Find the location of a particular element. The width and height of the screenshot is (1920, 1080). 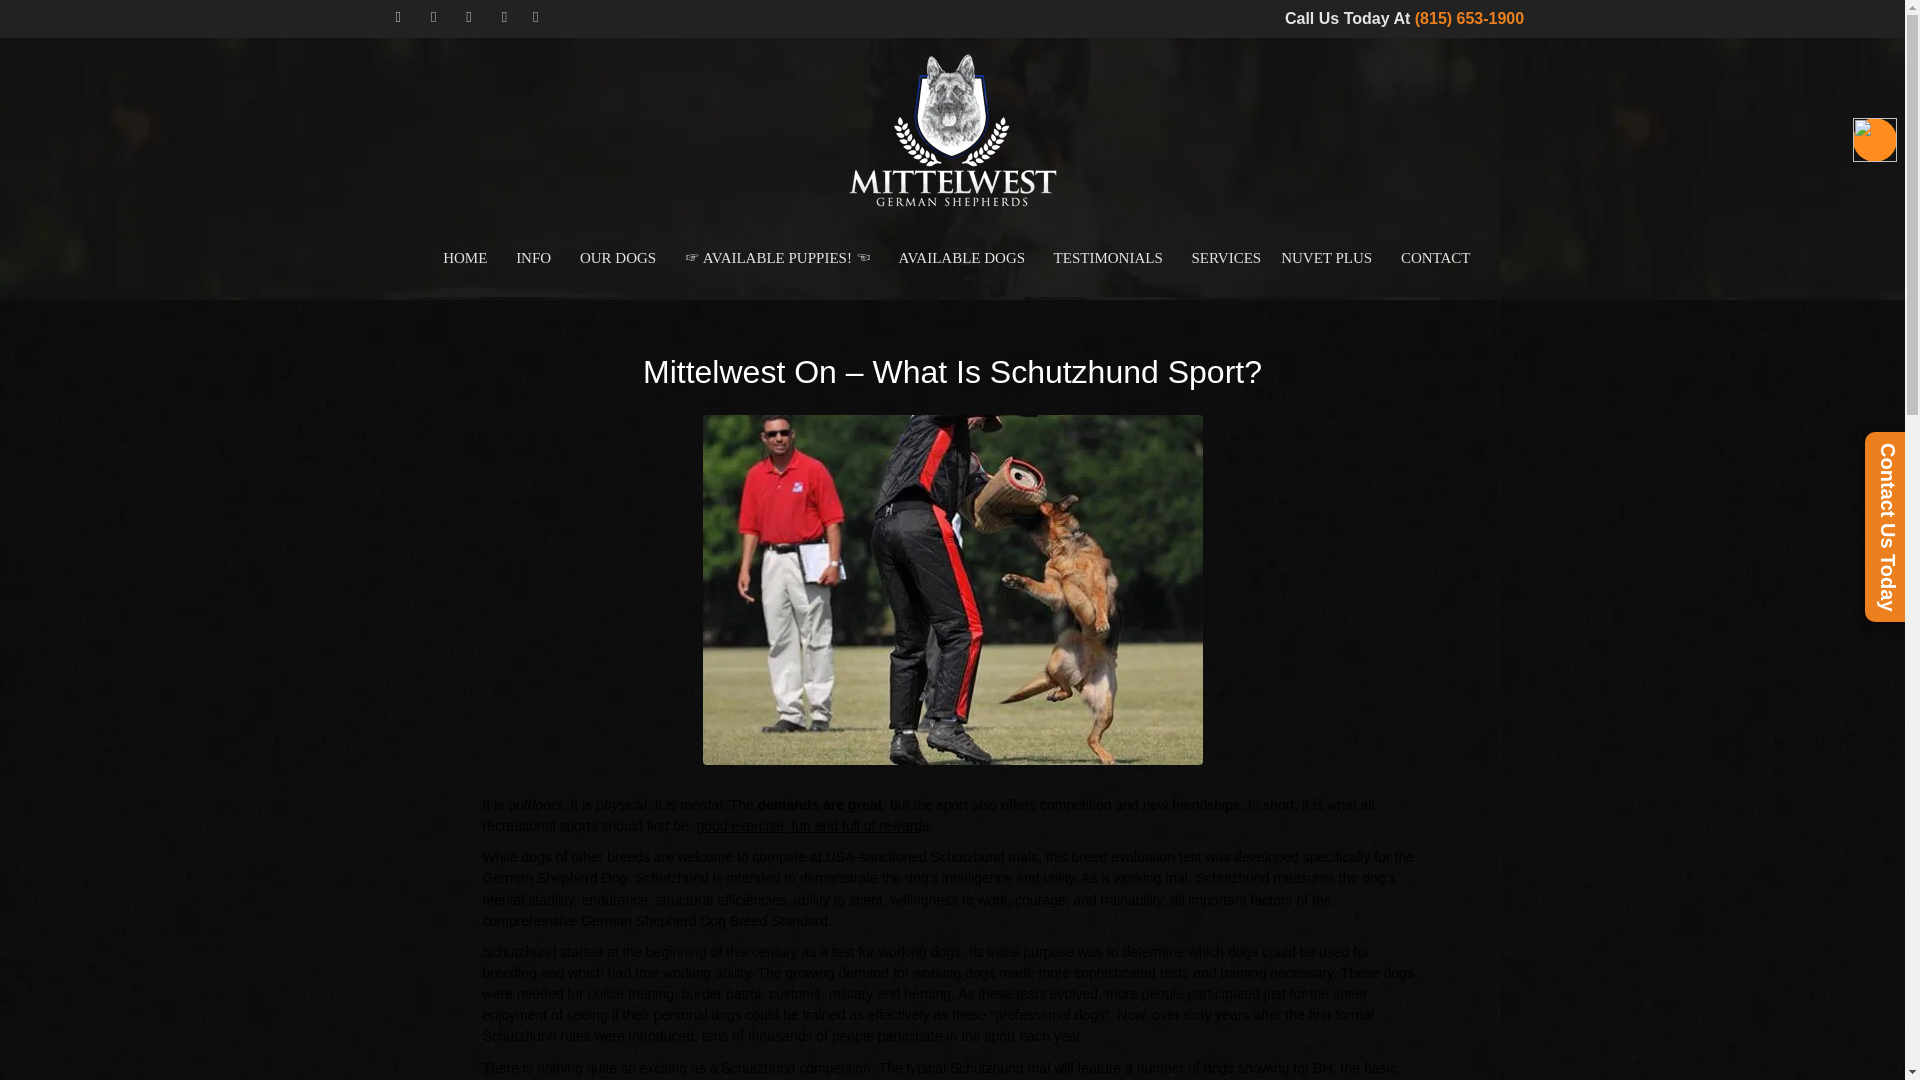

 AVAILABLE DOGS is located at coordinates (958, 257).